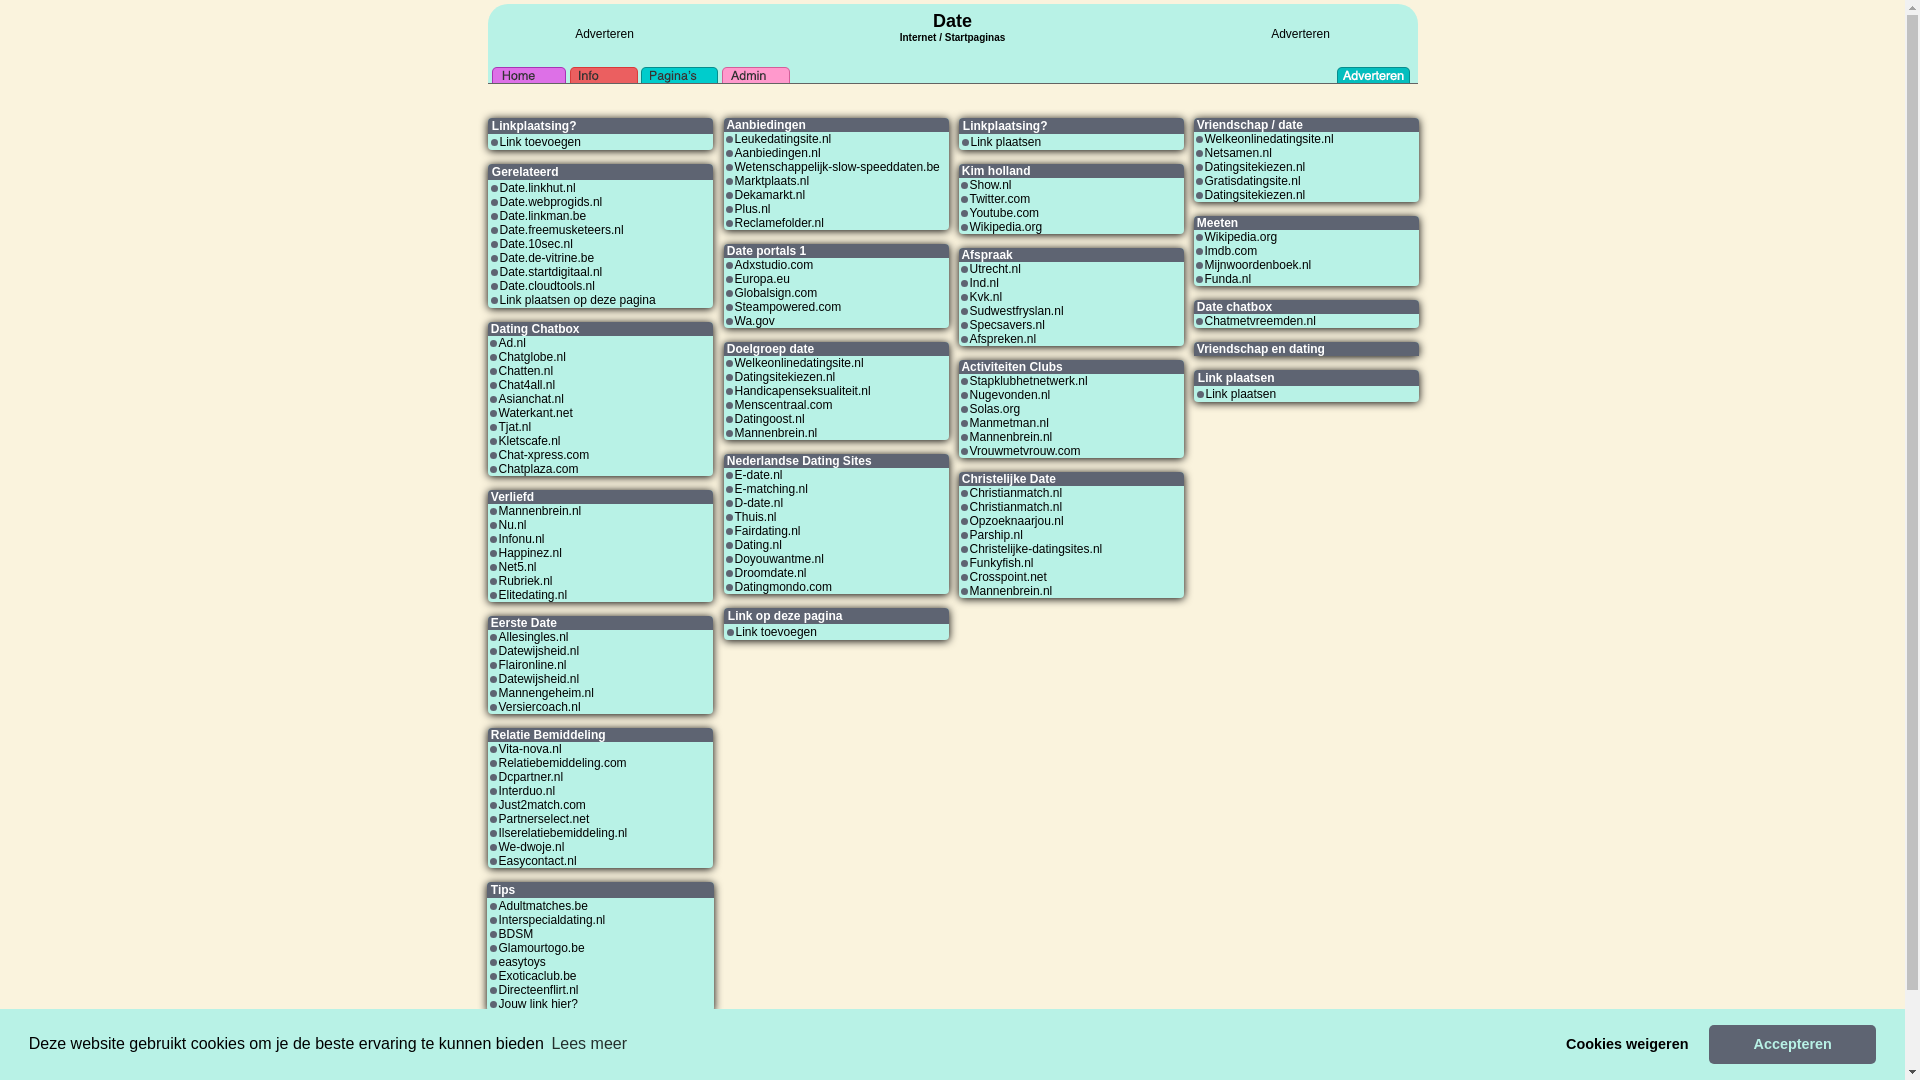  I want to click on BDSM, so click(516, 934).